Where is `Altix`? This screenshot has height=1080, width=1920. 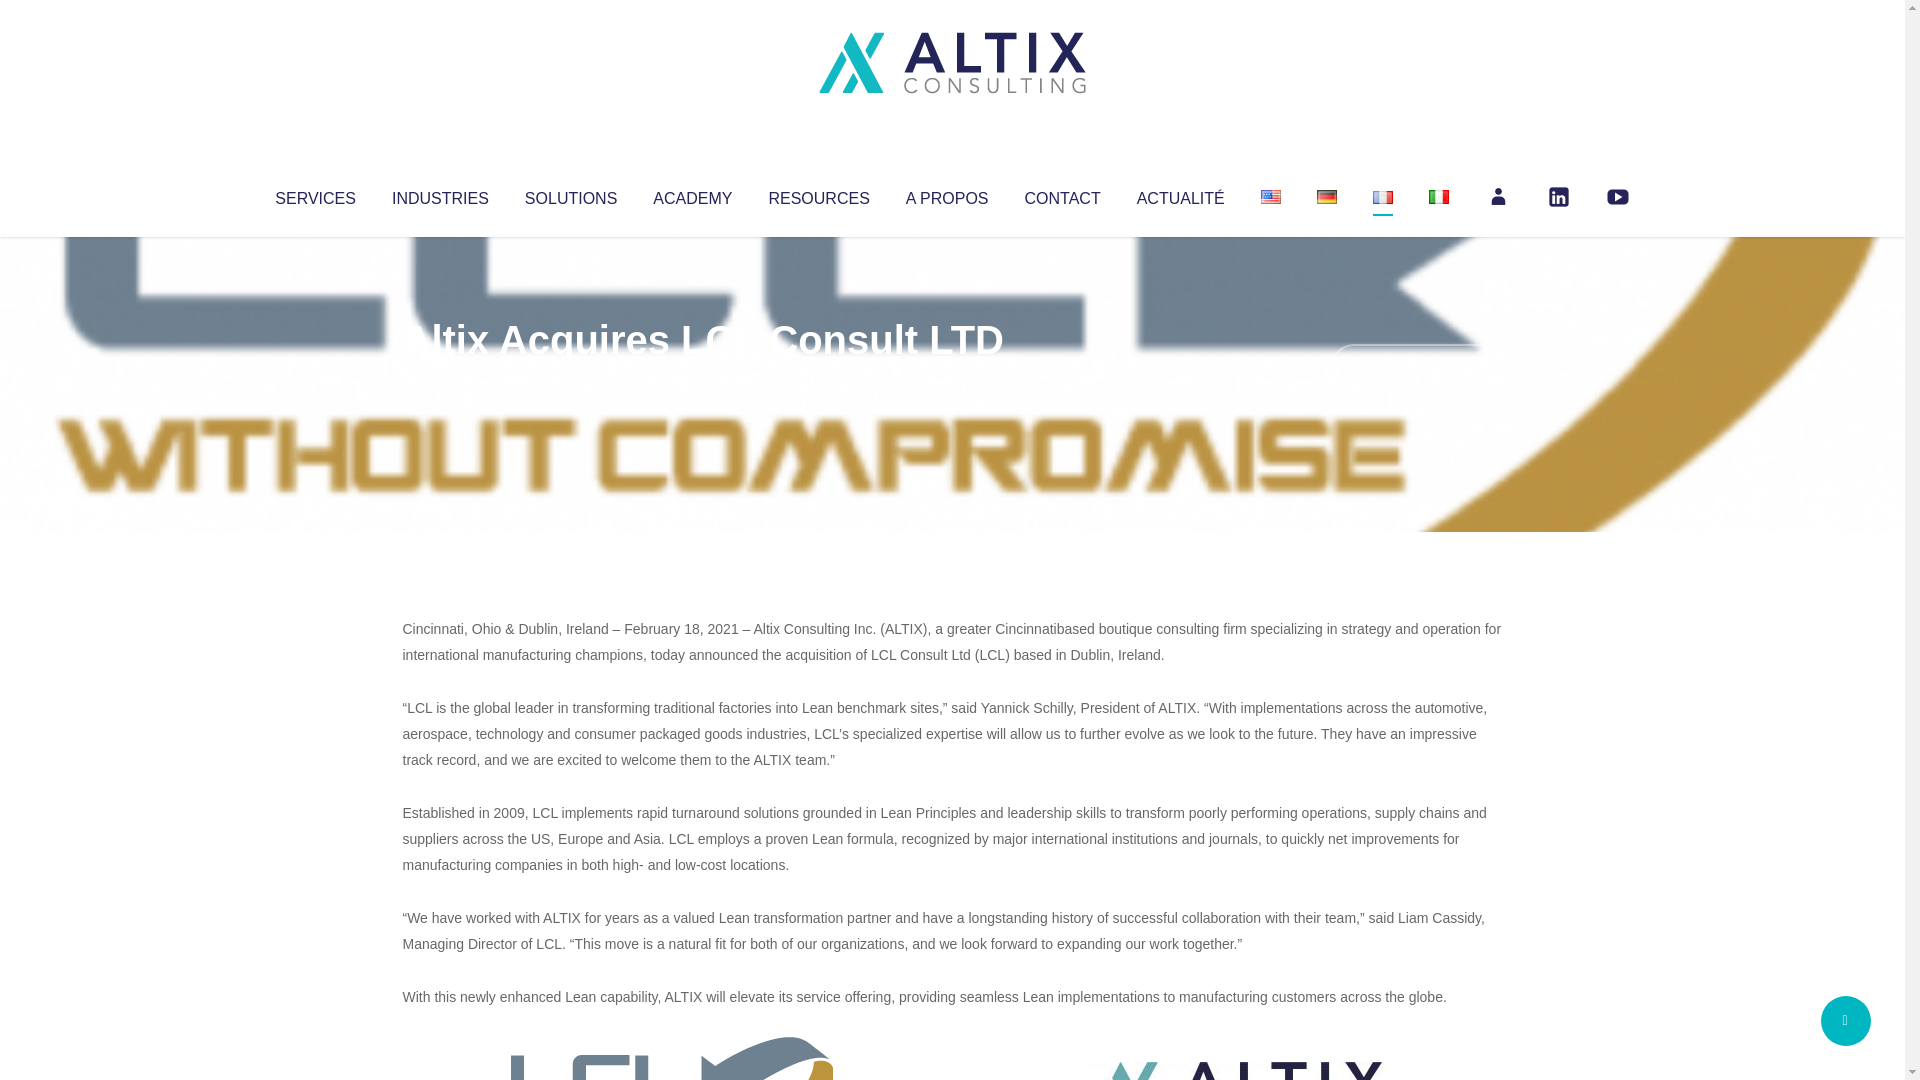
Altix is located at coordinates (440, 380).